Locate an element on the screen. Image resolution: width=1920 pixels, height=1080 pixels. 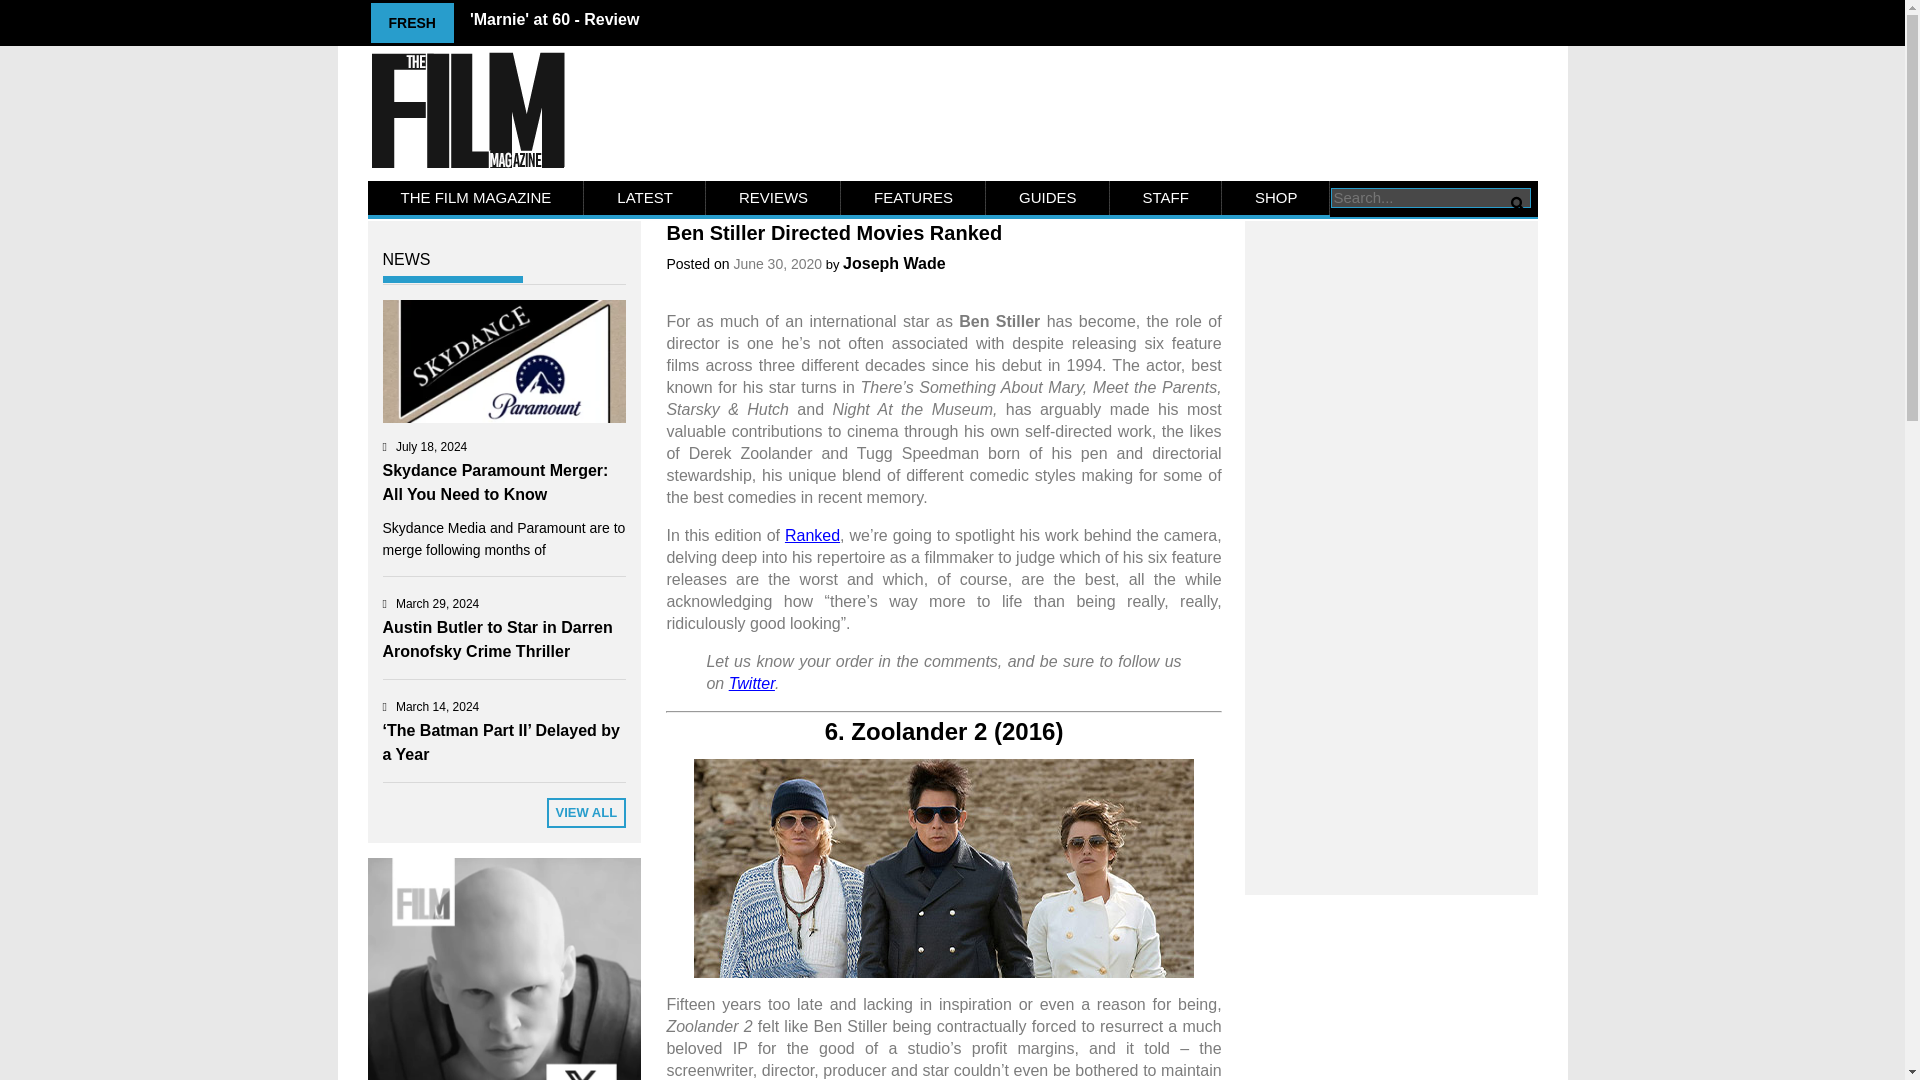
LATEST is located at coordinates (644, 198).